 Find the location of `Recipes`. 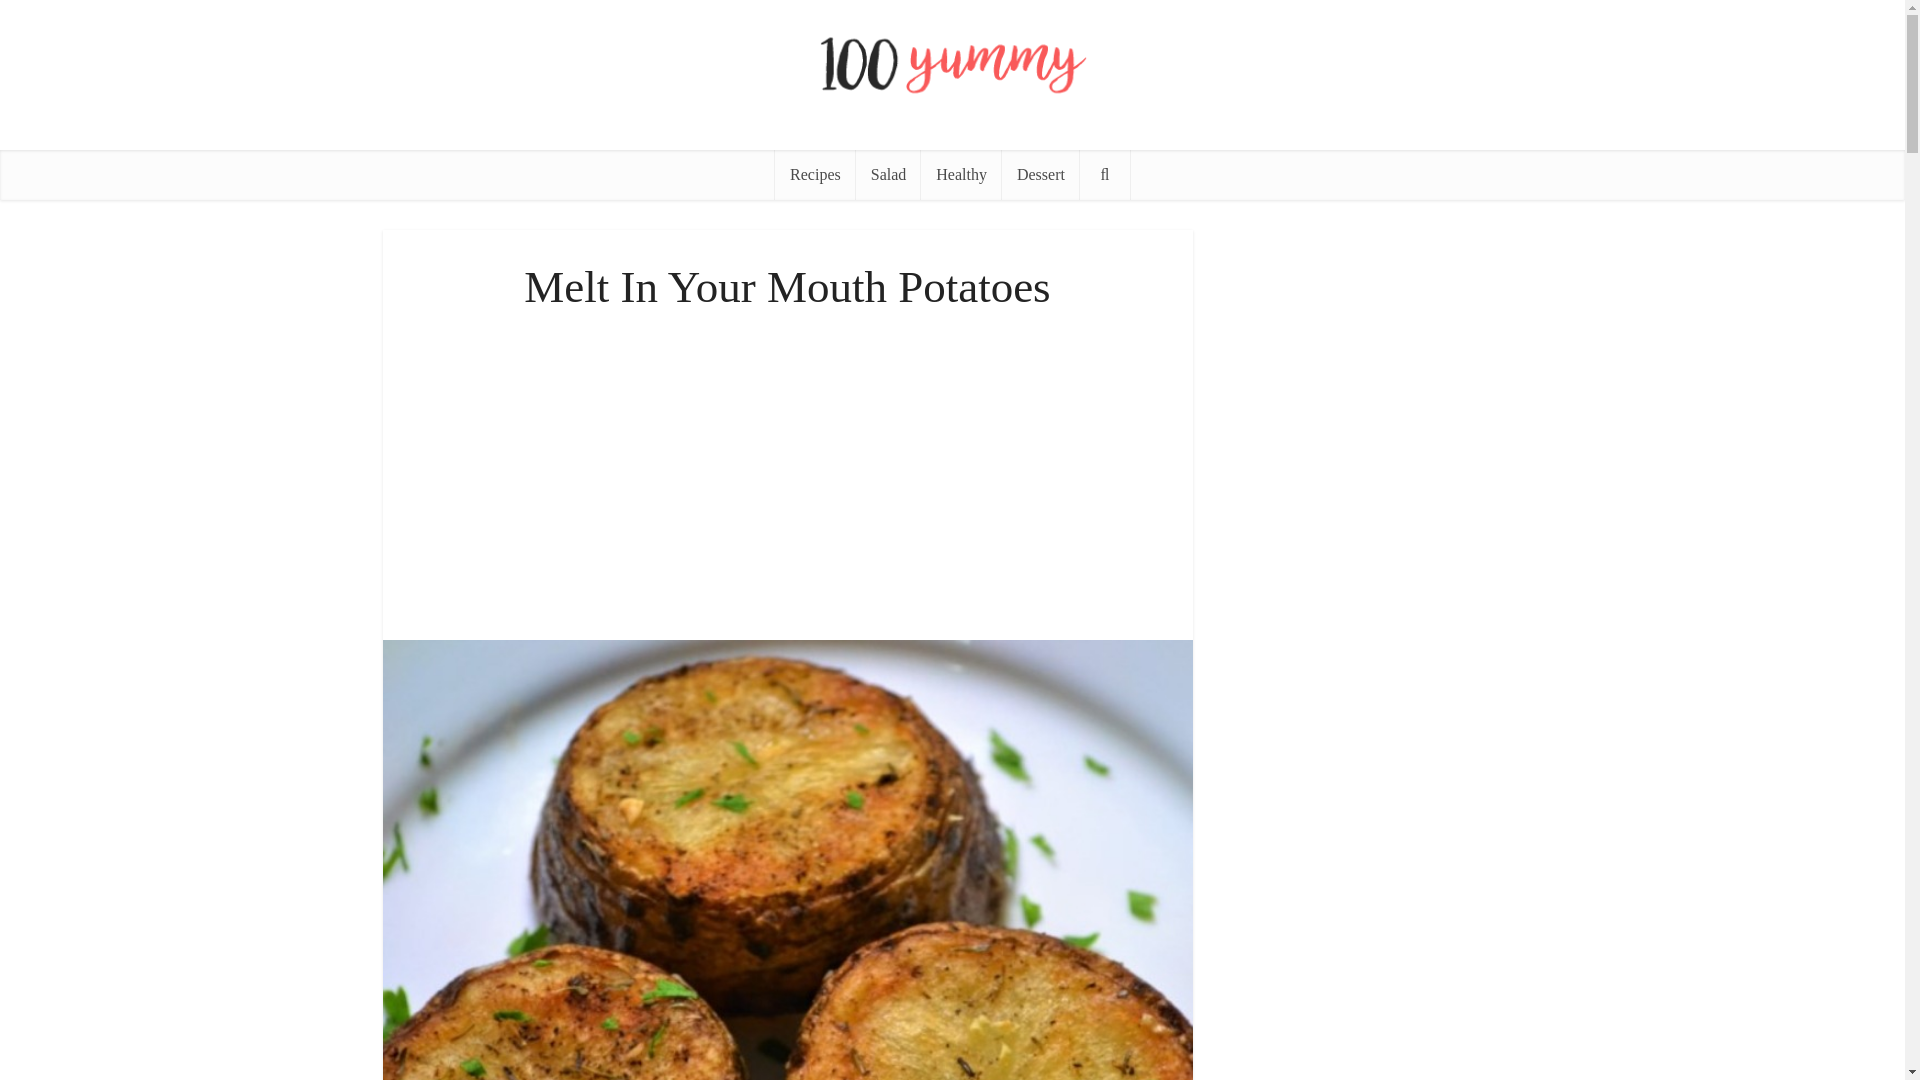

Recipes is located at coordinates (816, 174).